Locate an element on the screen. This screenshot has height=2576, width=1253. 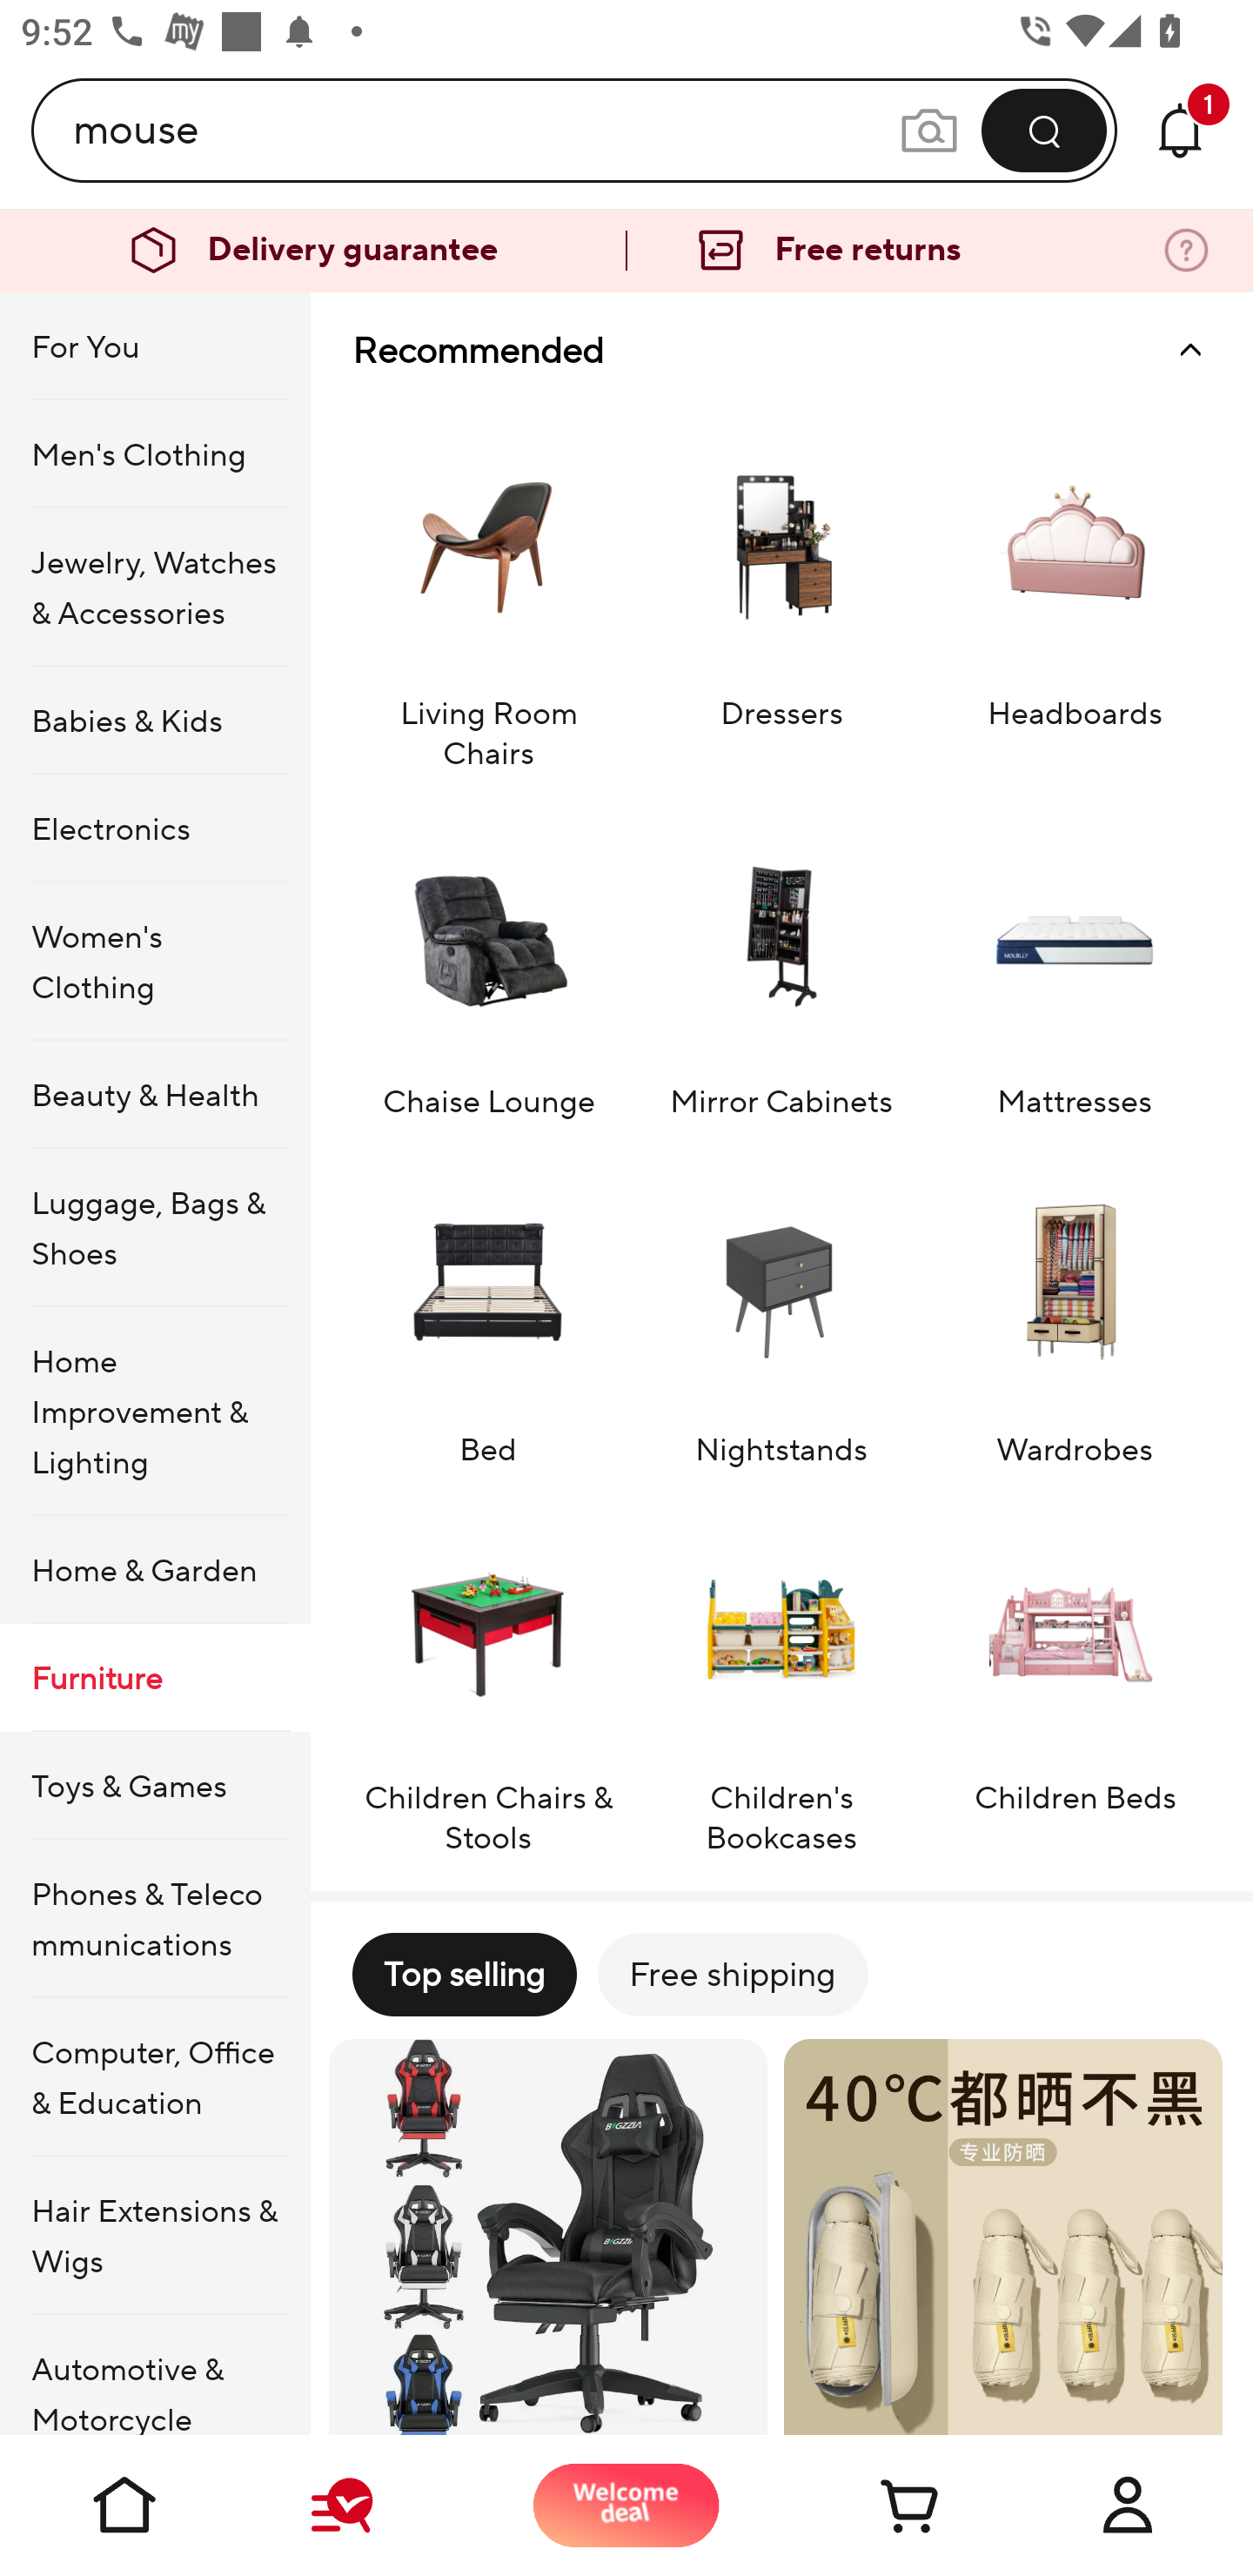
Wardrobes is located at coordinates (1074, 1307).